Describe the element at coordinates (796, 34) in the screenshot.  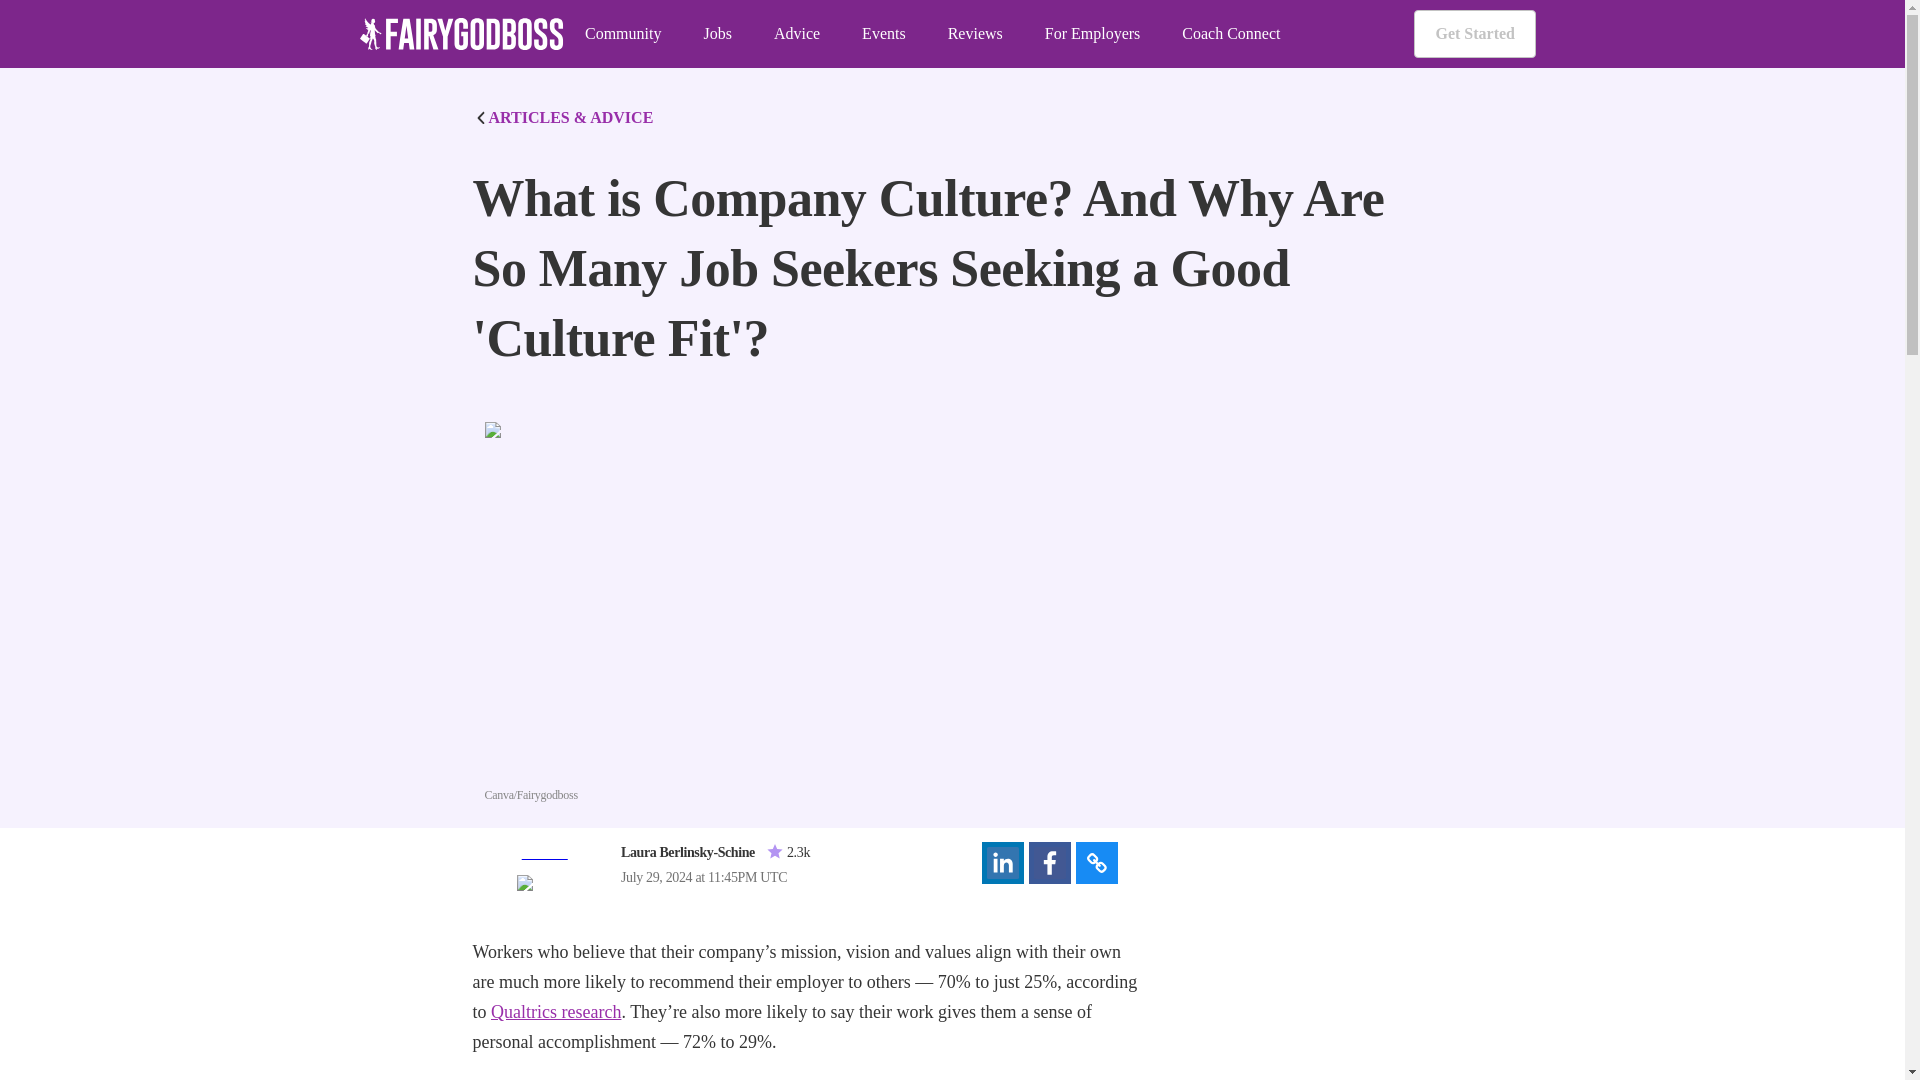
I see `Advice` at that location.